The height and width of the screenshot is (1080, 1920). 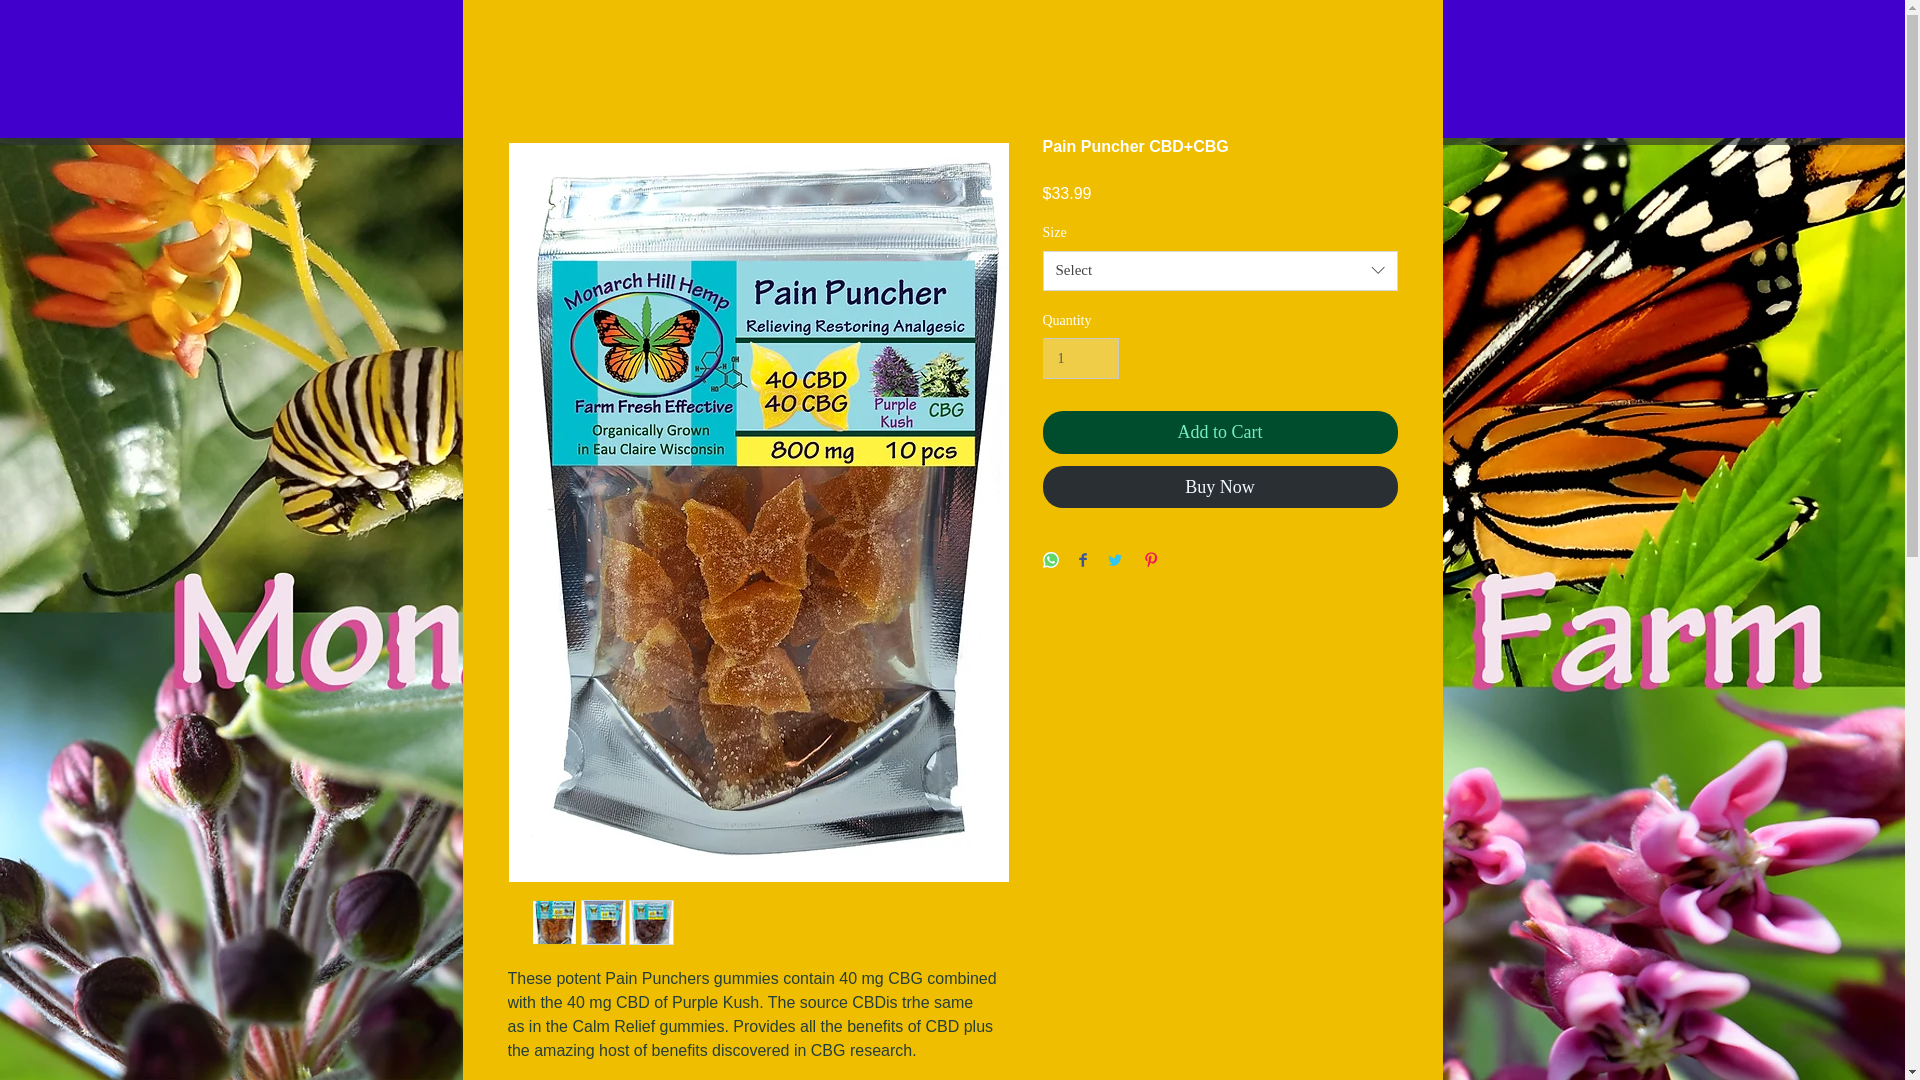 I want to click on Edibles, so click(x=660, y=107).